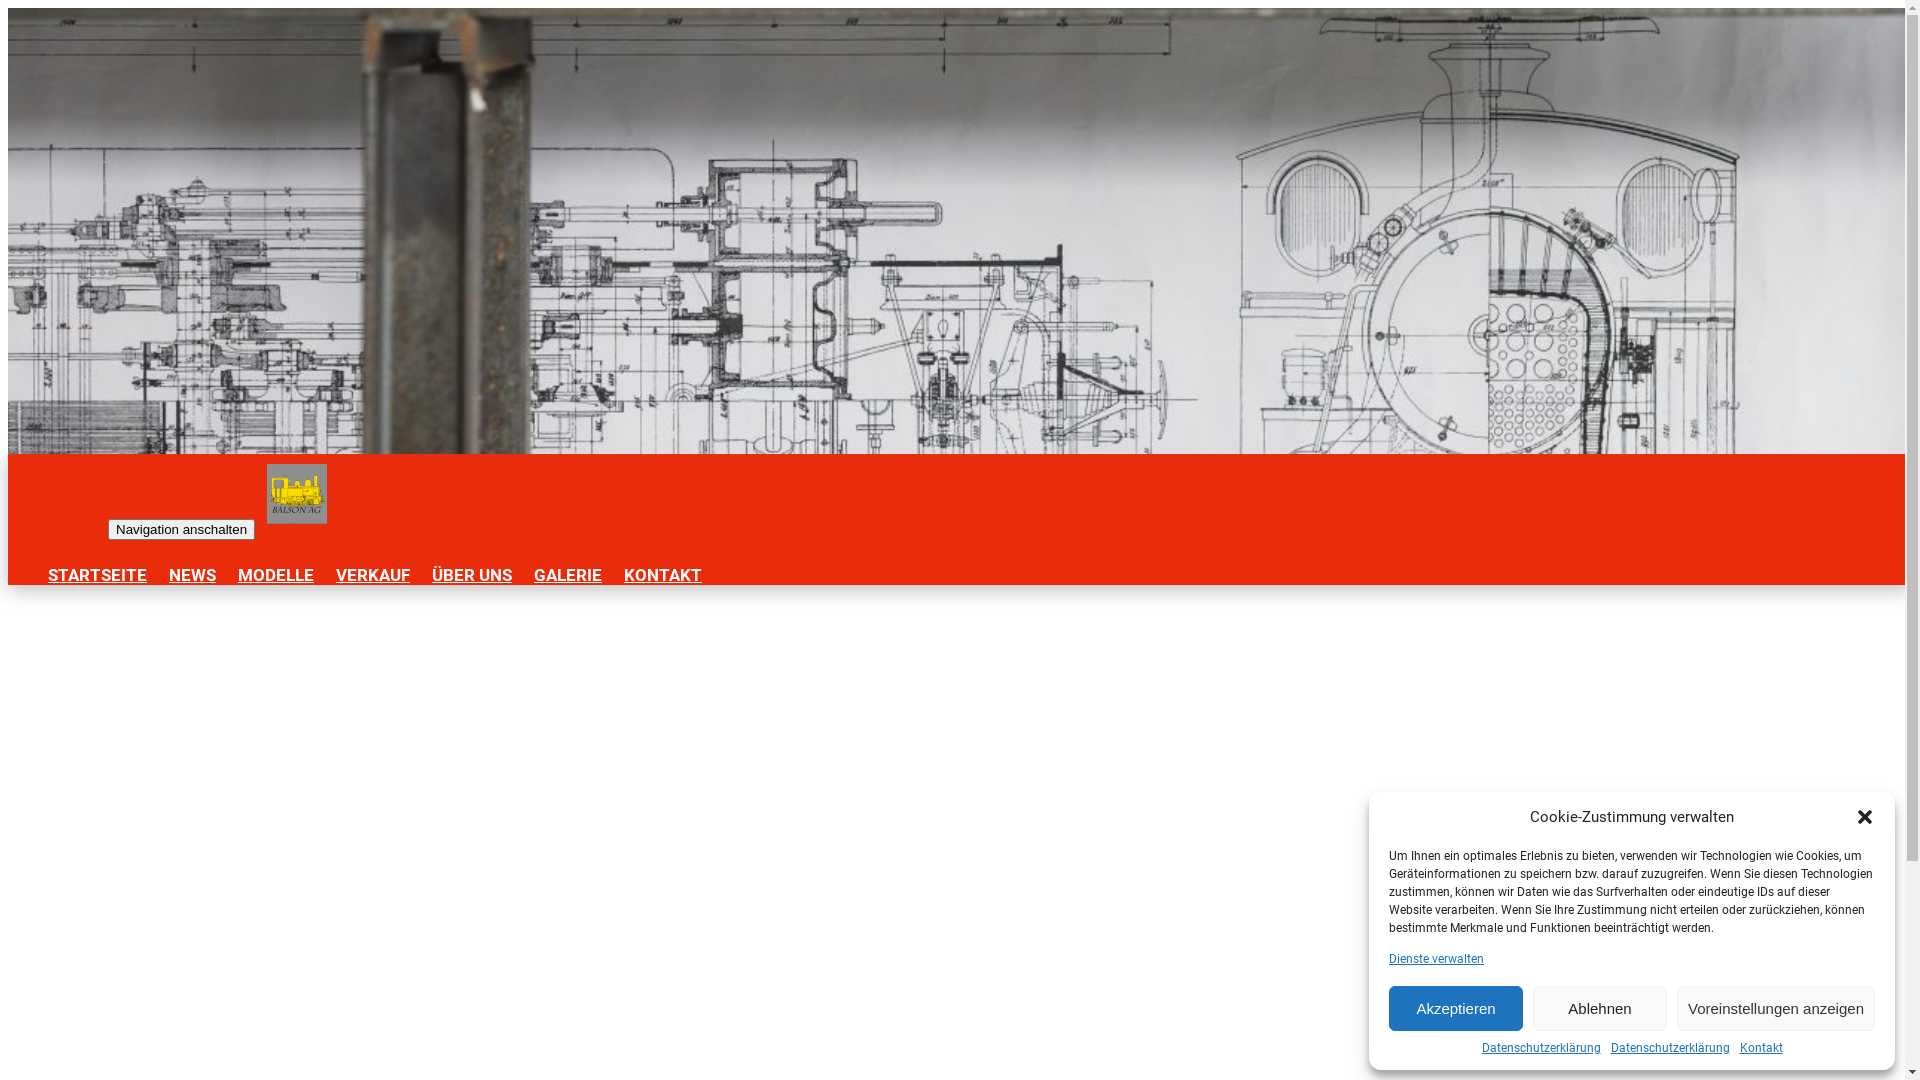 This screenshot has height=1080, width=1920. What do you see at coordinates (182, 530) in the screenshot?
I see `Navigation anschalten` at bounding box center [182, 530].